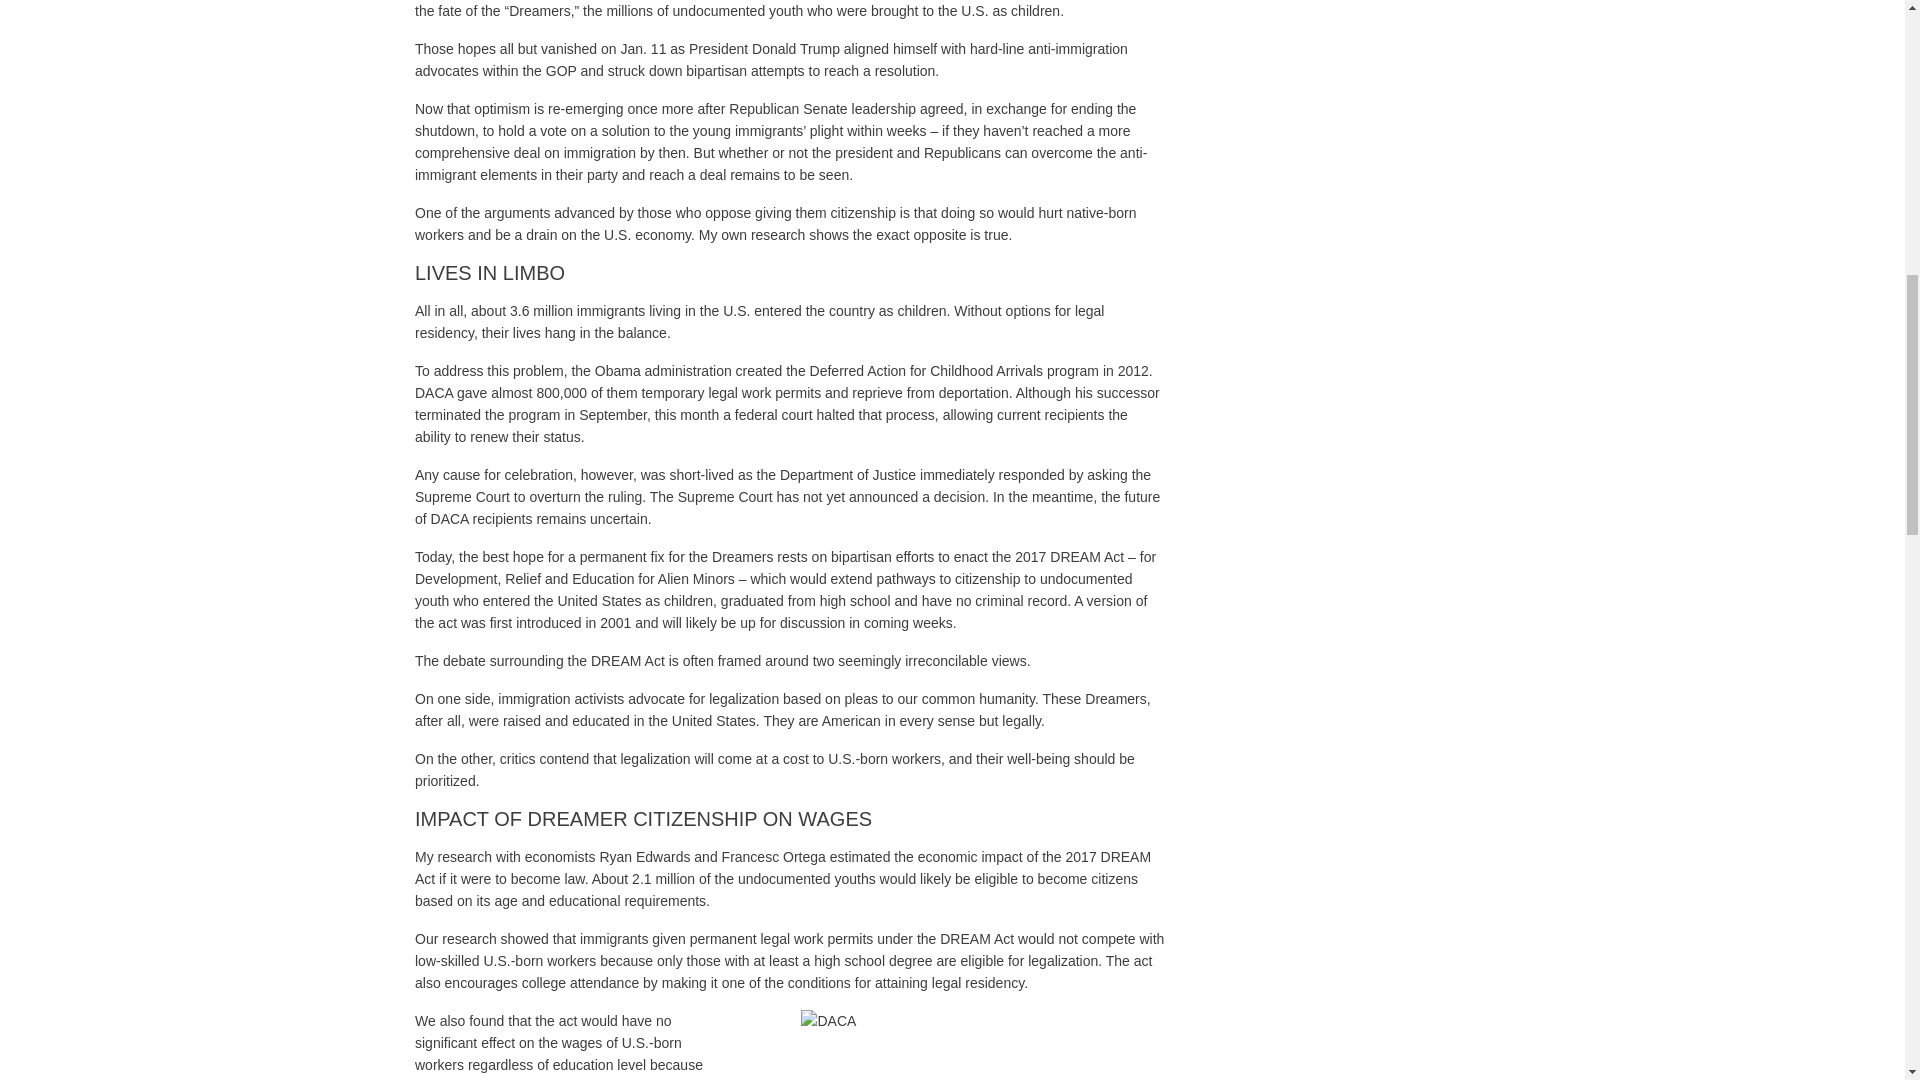 The image size is (1920, 1080). What do you see at coordinates (482, 213) in the screenshot?
I see `One of the arguments` at bounding box center [482, 213].